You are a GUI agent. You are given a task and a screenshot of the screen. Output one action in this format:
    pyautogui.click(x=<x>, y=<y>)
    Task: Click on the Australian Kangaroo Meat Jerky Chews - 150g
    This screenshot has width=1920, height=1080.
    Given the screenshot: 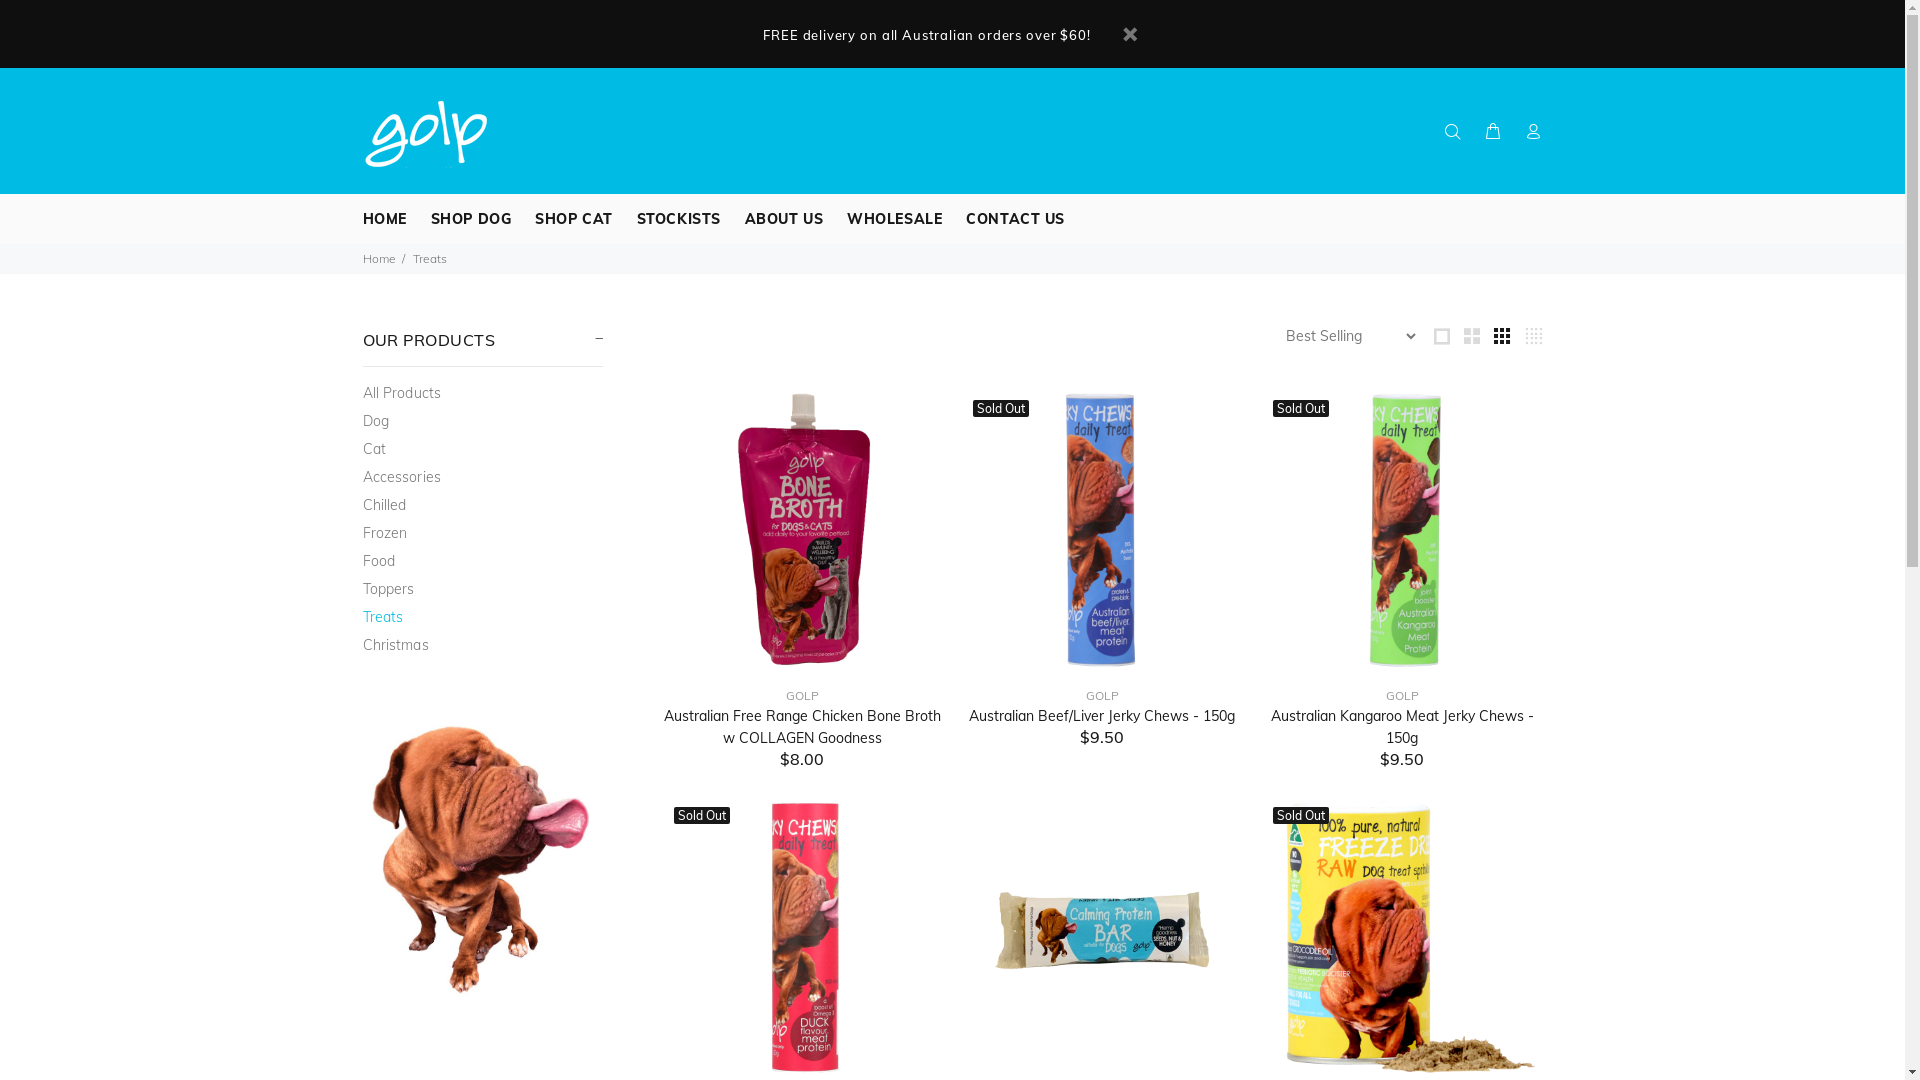 What is the action you would take?
    pyautogui.click(x=1402, y=727)
    